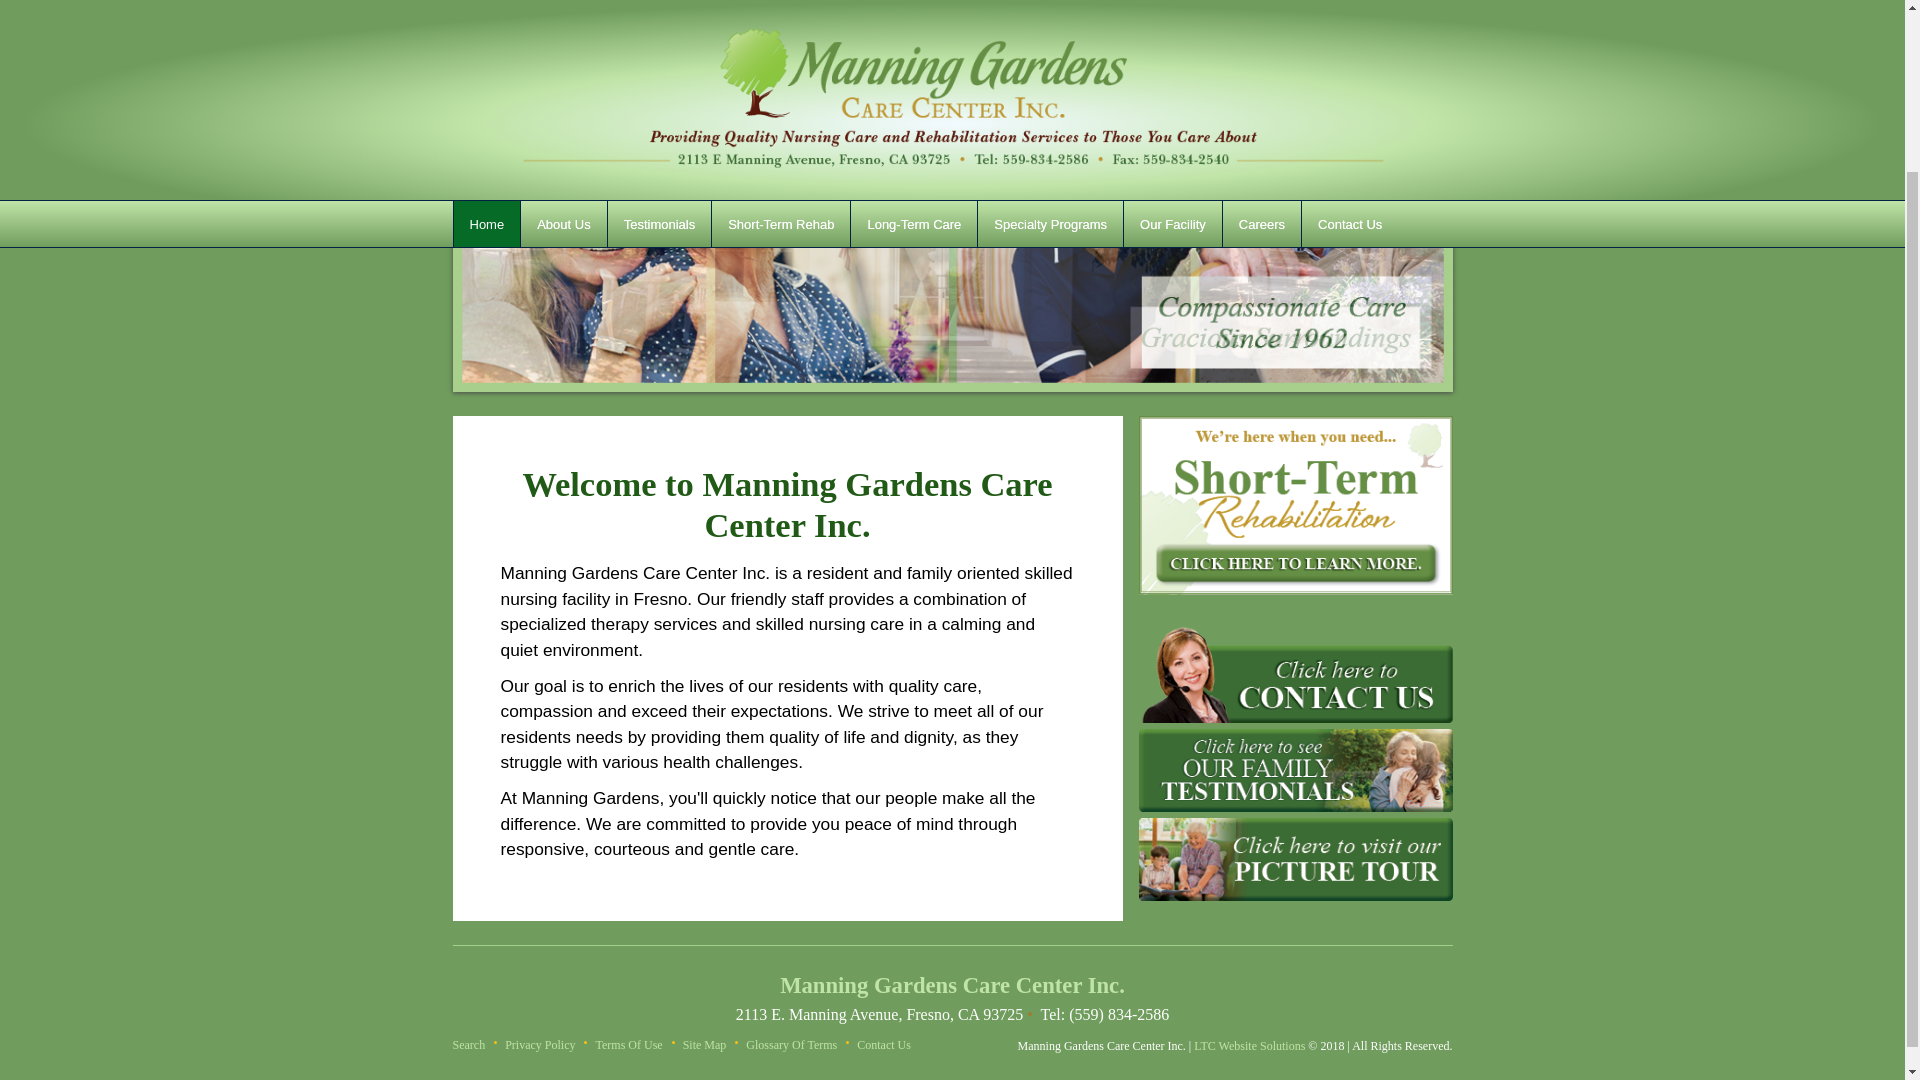  Describe the element at coordinates (486, 28) in the screenshot. I see `Home` at that location.